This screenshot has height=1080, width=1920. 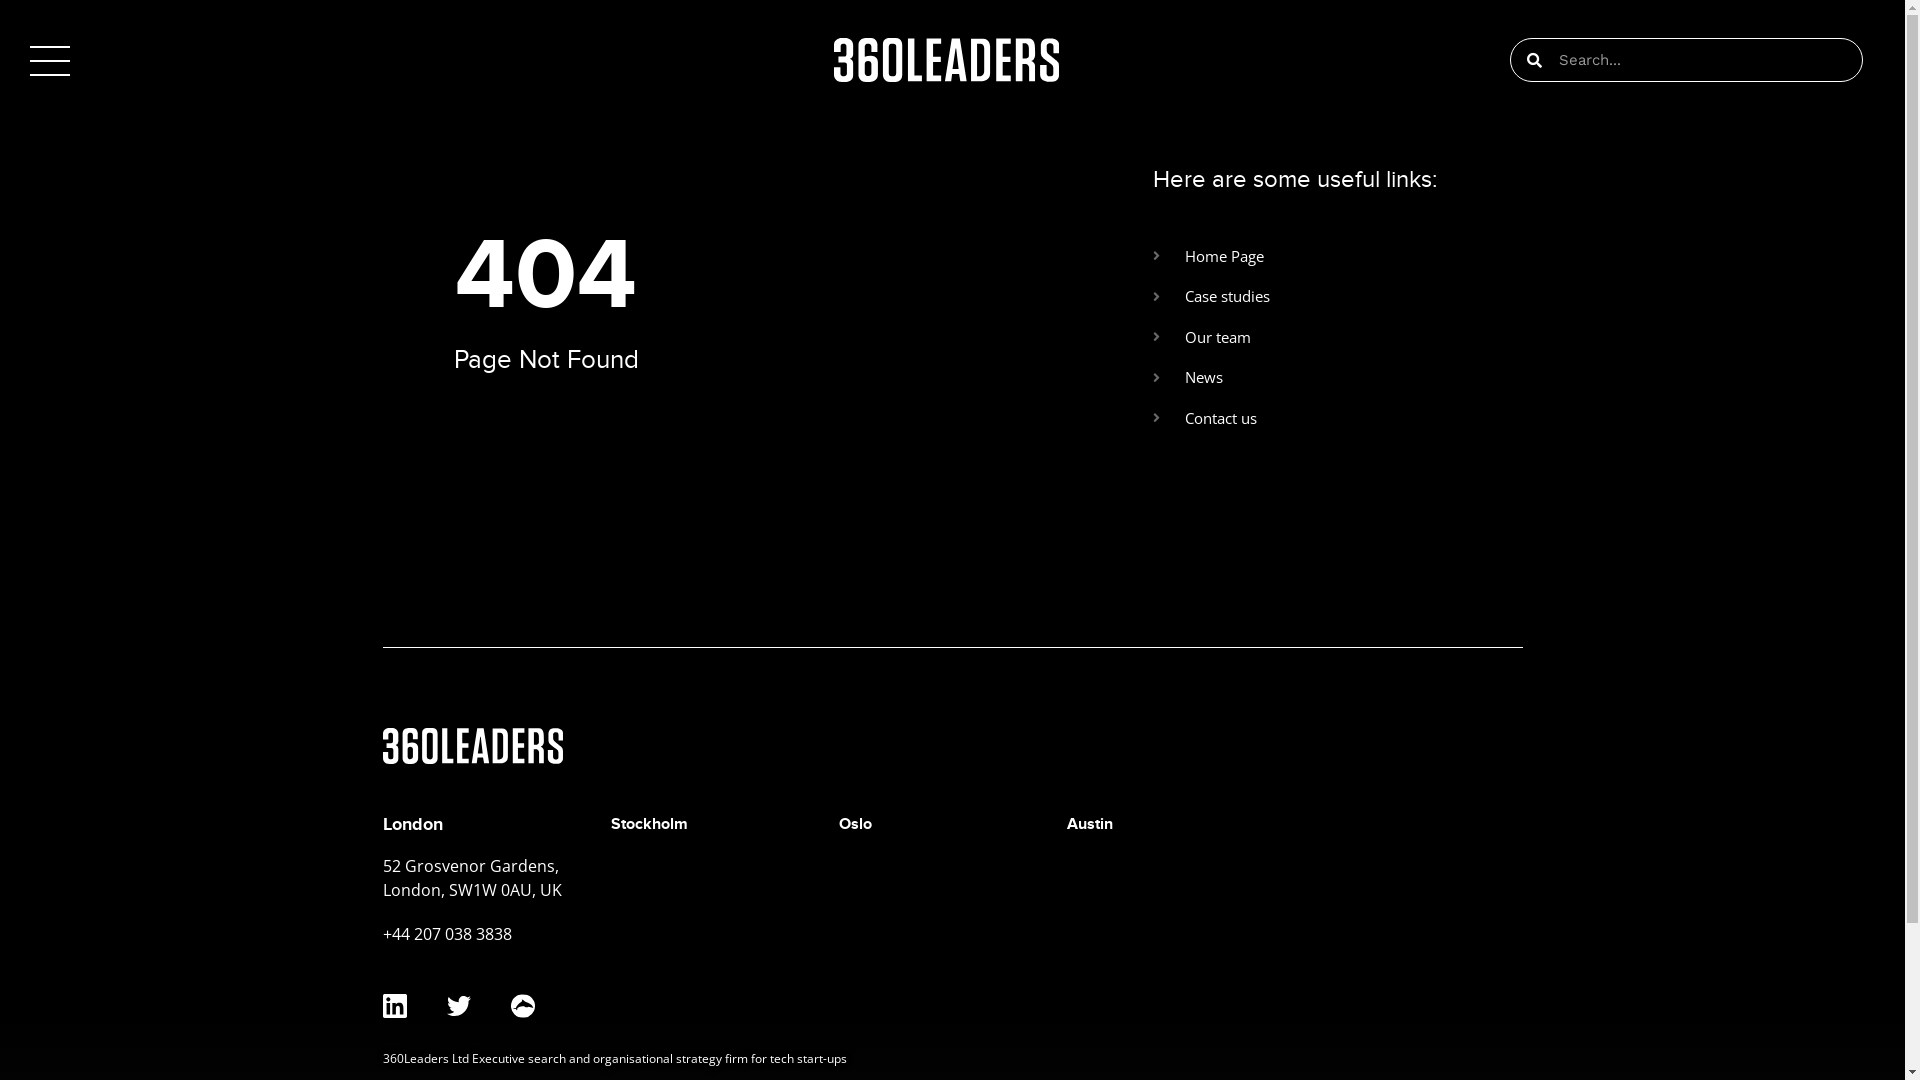 What do you see at coordinates (1514, 296) in the screenshot?
I see `Case studies` at bounding box center [1514, 296].